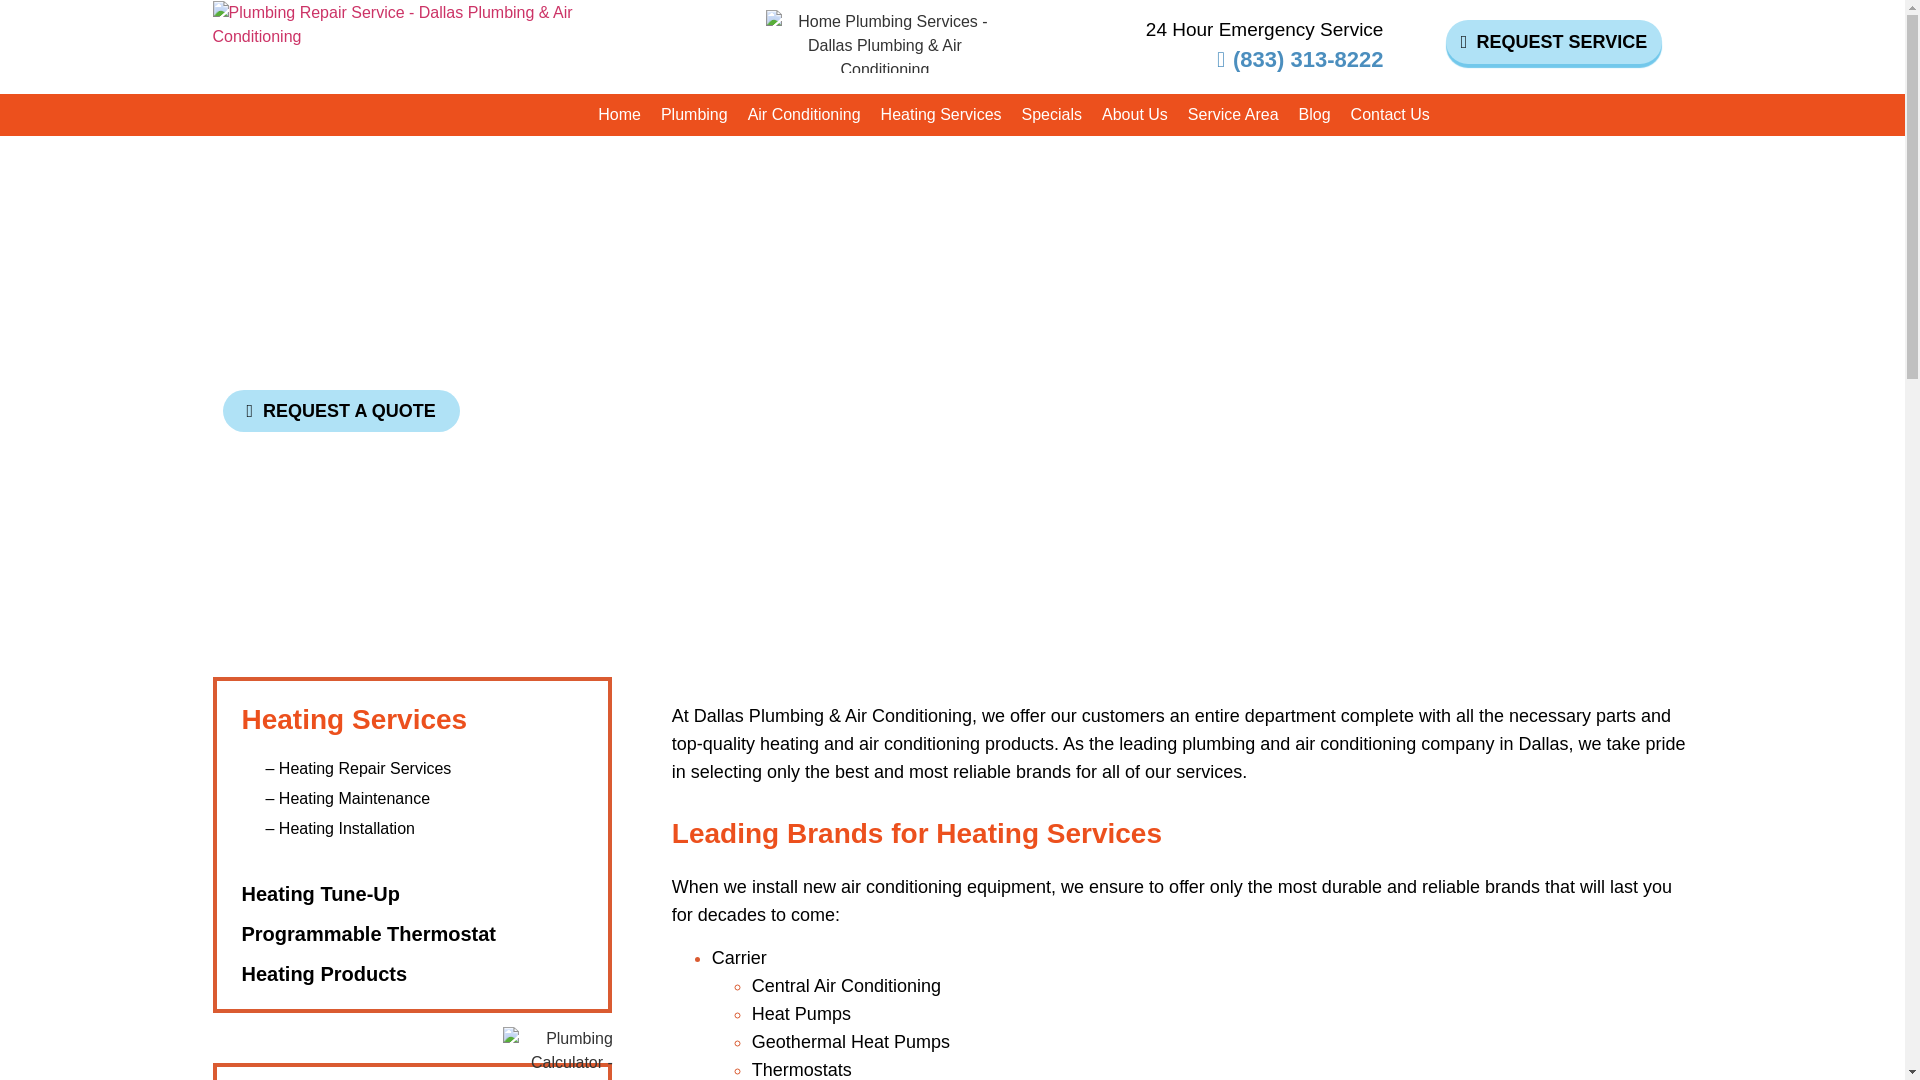 The width and height of the screenshot is (1920, 1080). Describe the element at coordinates (1135, 114) in the screenshot. I see `About Us` at that location.